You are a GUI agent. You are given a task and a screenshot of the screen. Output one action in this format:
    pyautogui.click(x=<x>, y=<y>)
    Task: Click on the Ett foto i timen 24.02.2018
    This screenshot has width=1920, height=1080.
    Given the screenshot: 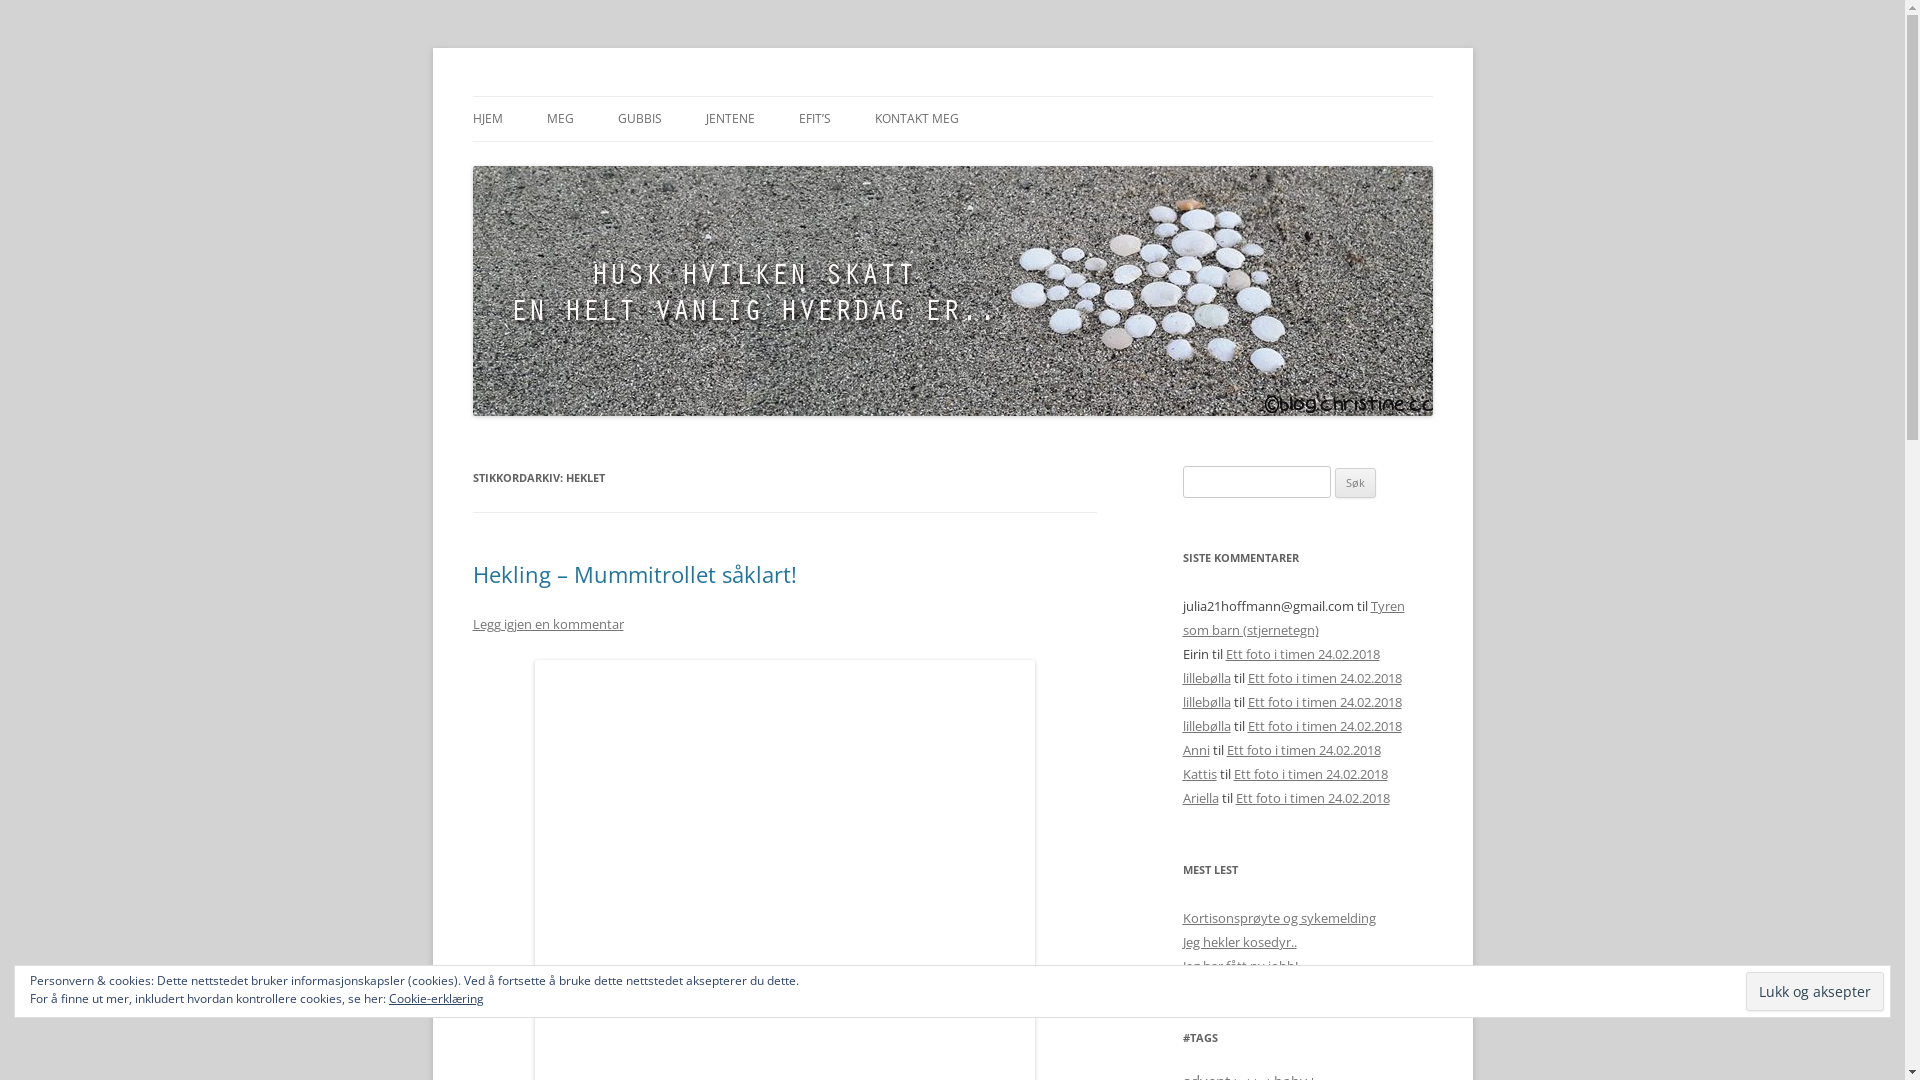 What is the action you would take?
    pyautogui.click(x=1325, y=678)
    